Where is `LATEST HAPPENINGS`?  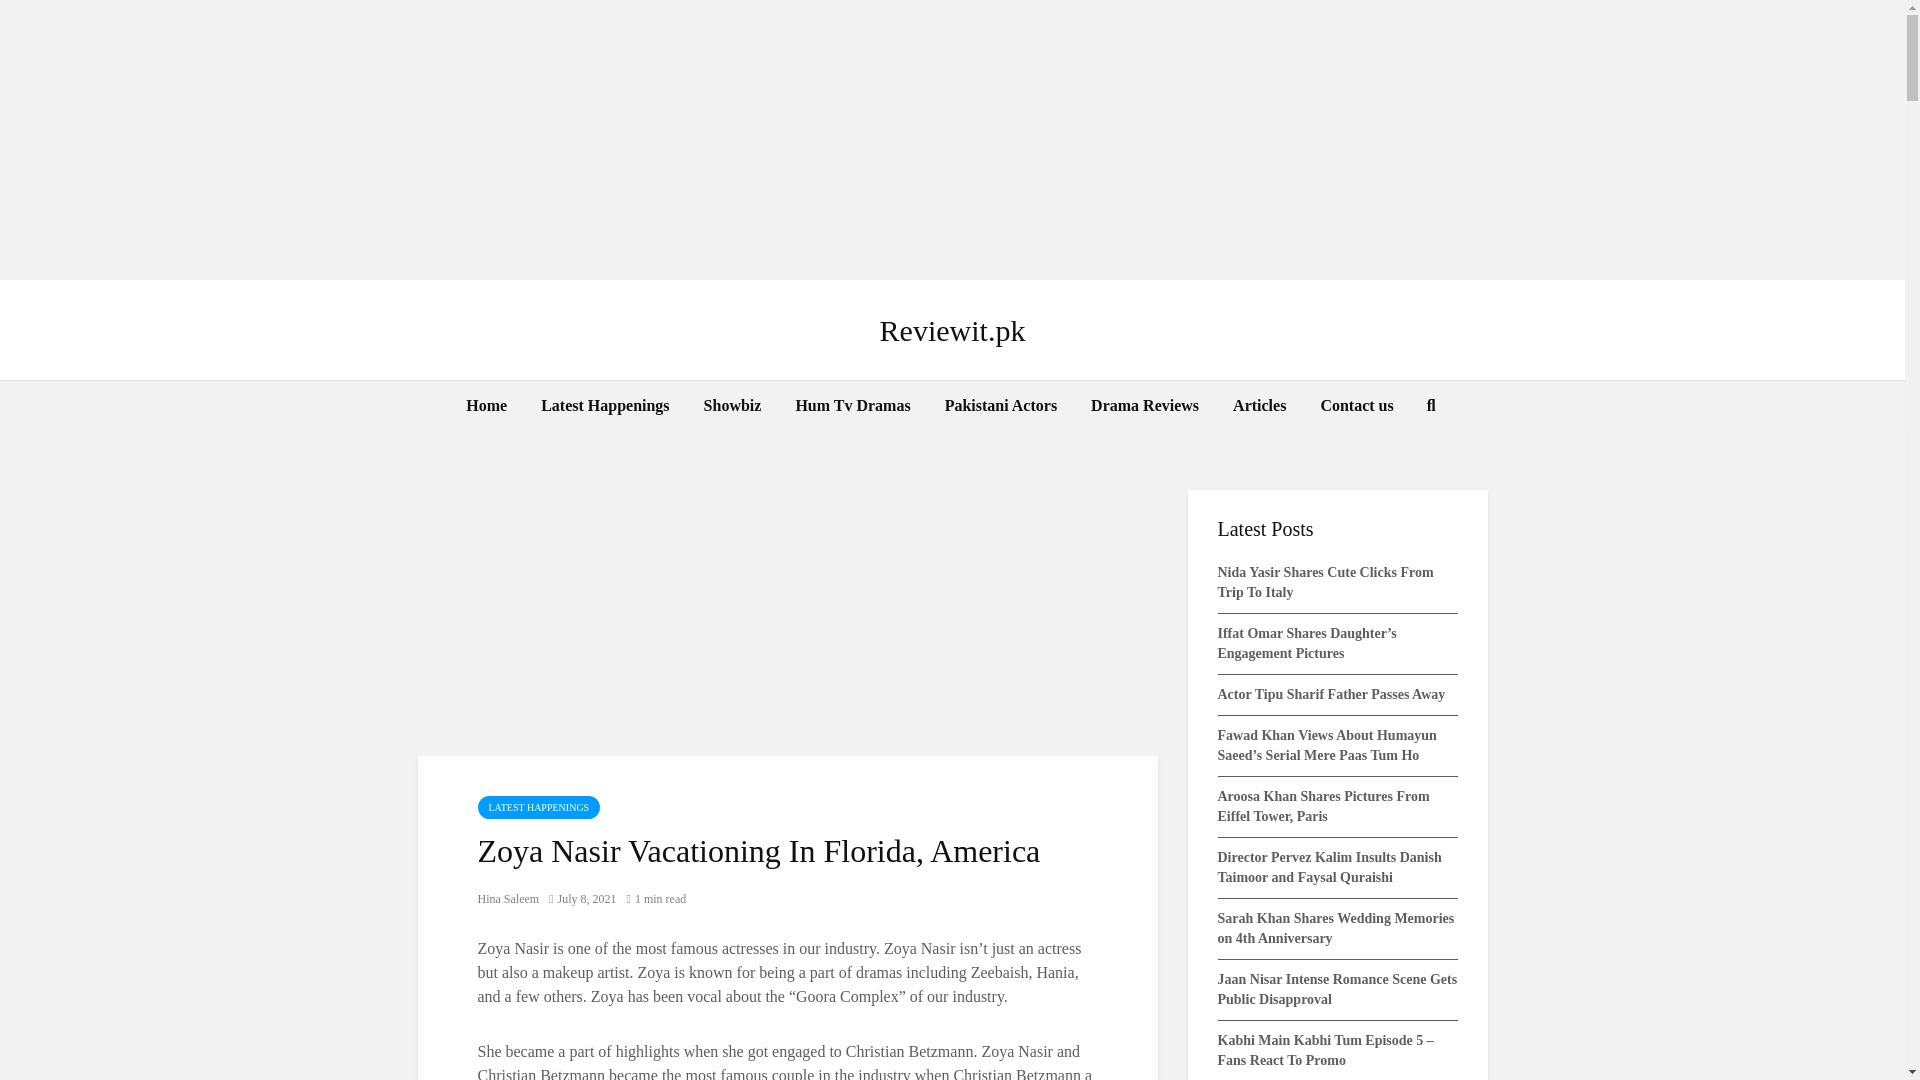 LATEST HAPPENINGS is located at coordinates (539, 806).